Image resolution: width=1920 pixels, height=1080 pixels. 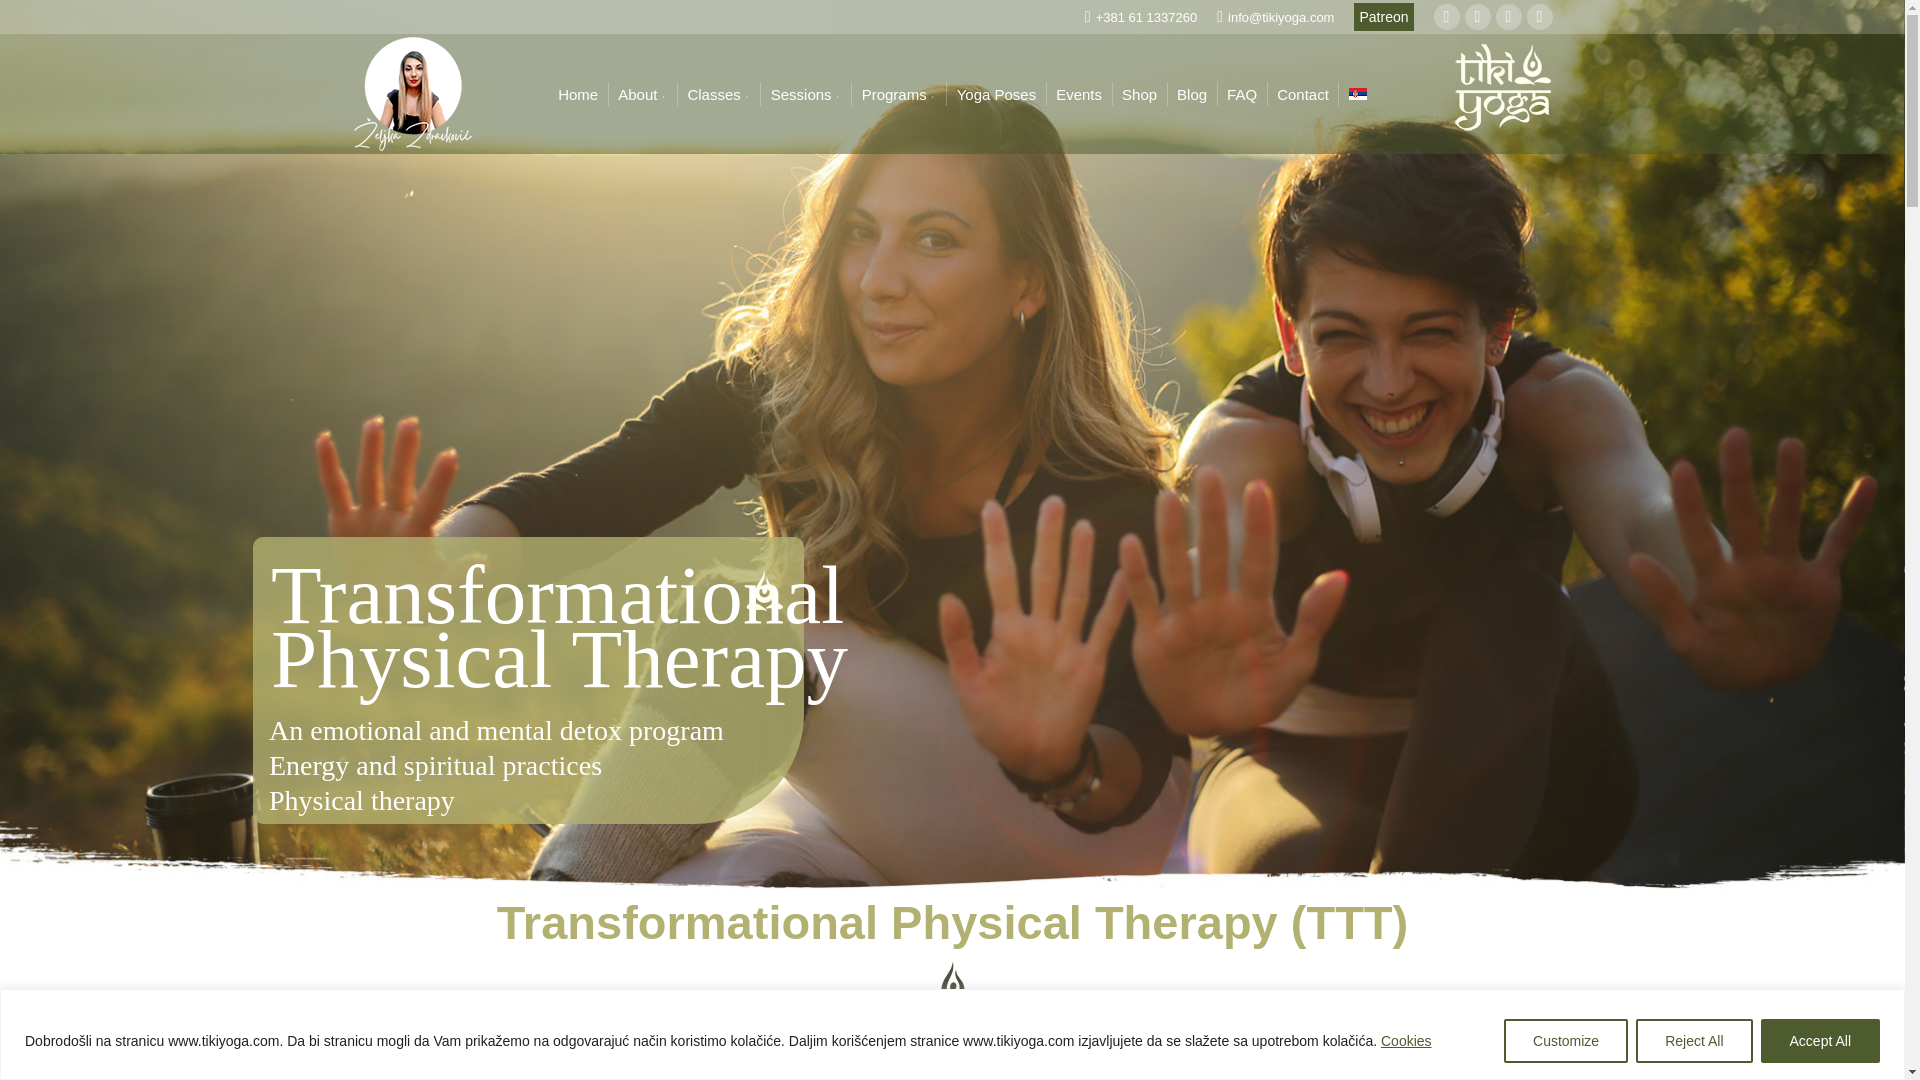 I want to click on YouTube page opens in new window, so click(x=1538, y=17).